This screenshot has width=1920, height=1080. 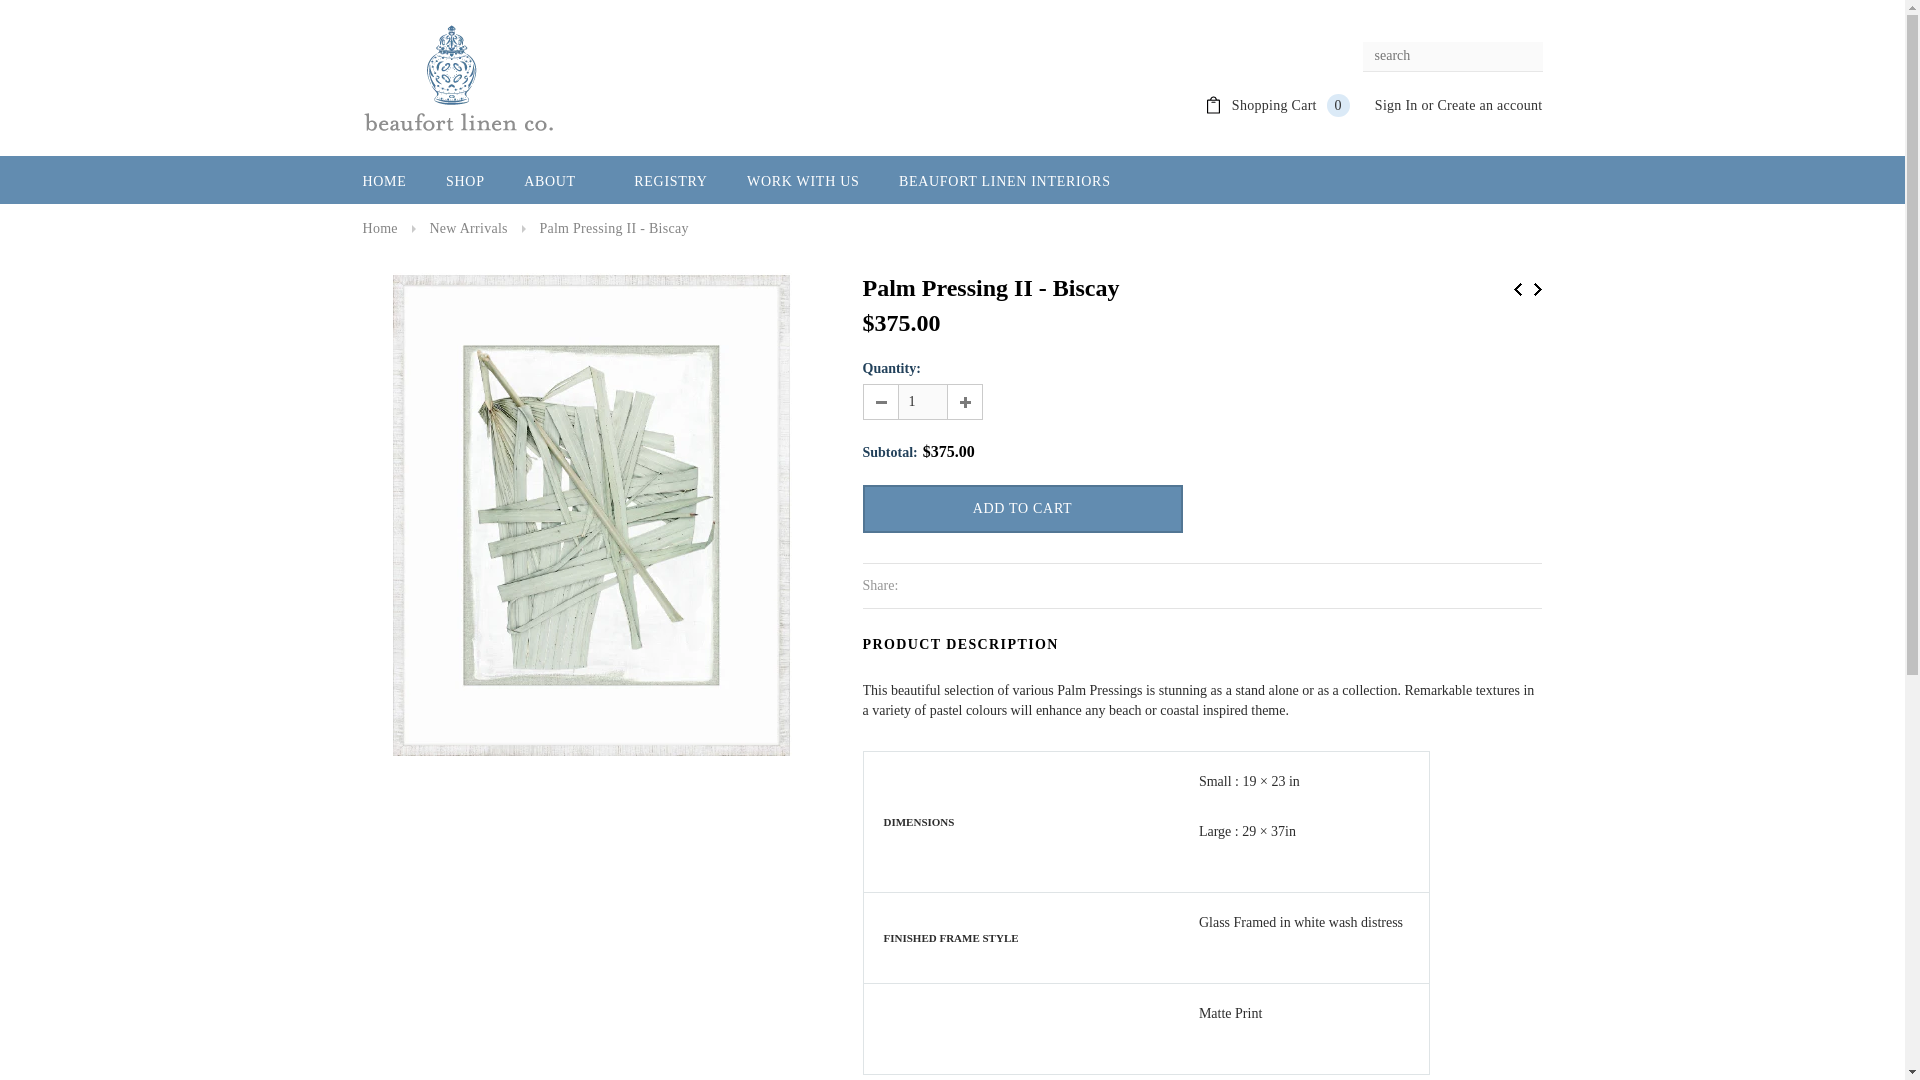 What do you see at coordinates (1396, 106) in the screenshot?
I see `Sign In` at bounding box center [1396, 106].